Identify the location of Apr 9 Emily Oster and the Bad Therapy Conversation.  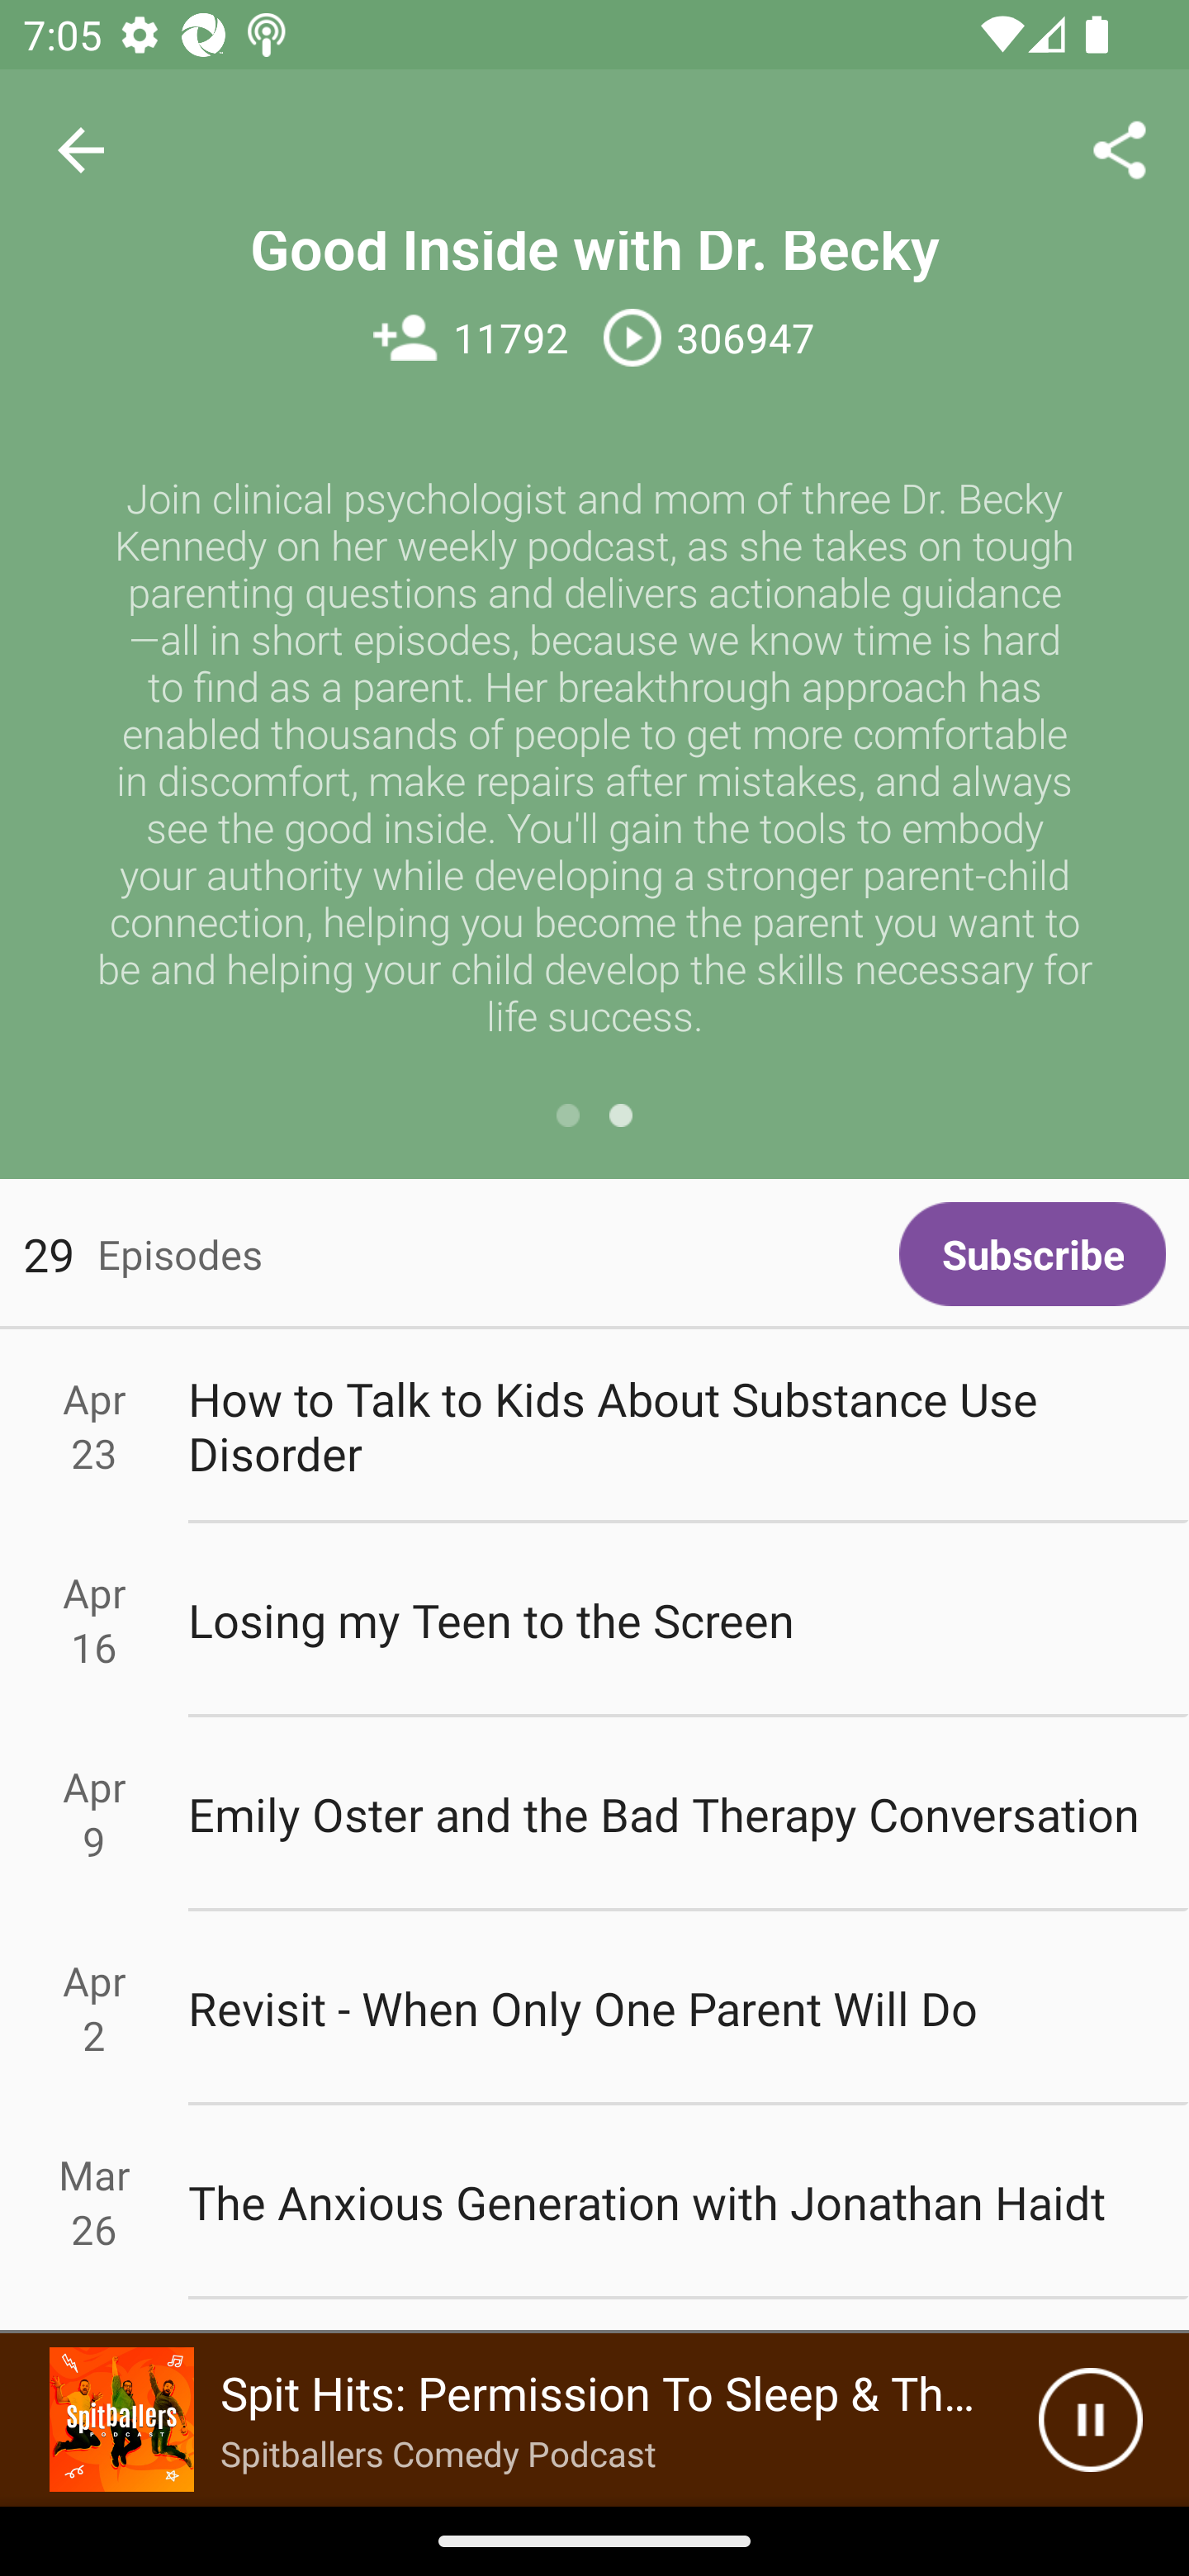
(594, 1815).